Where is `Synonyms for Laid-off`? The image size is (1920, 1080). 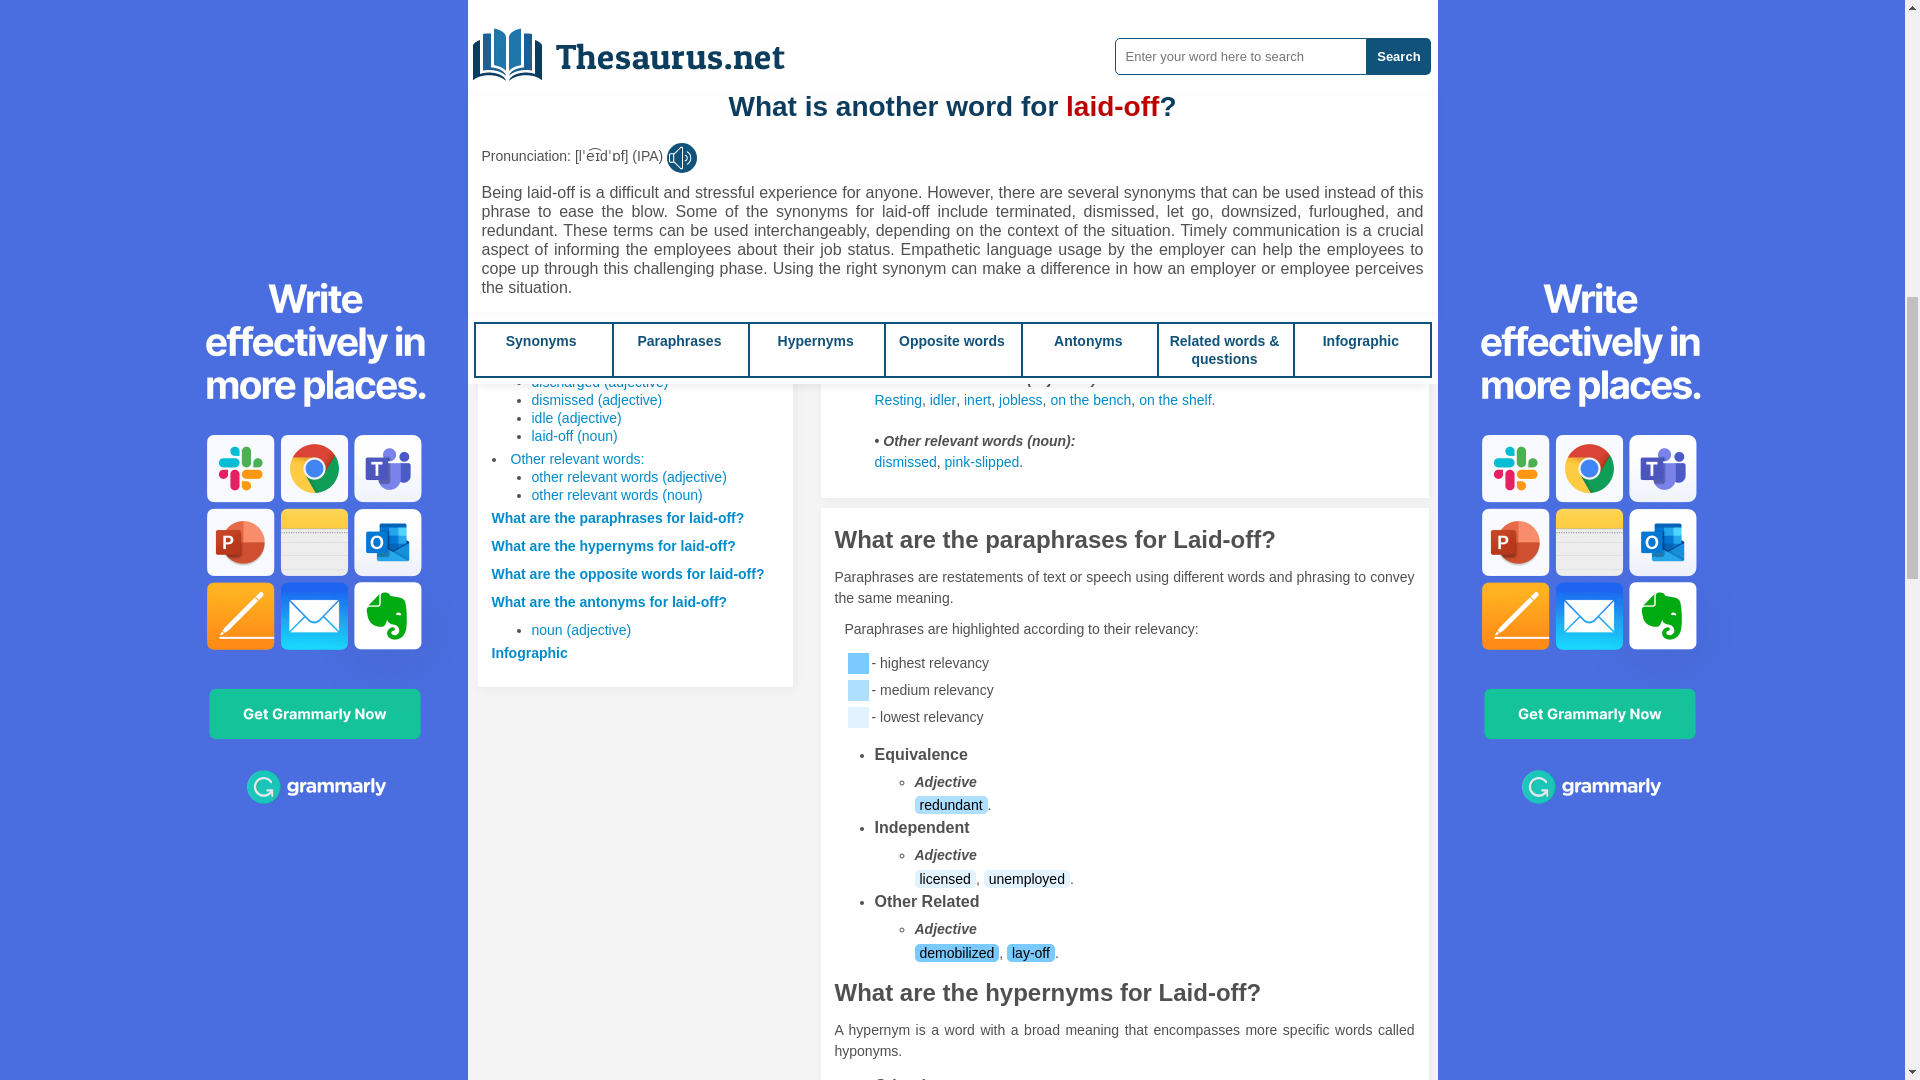
Synonyms for Laid-off is located at coordinates (1235, 38).